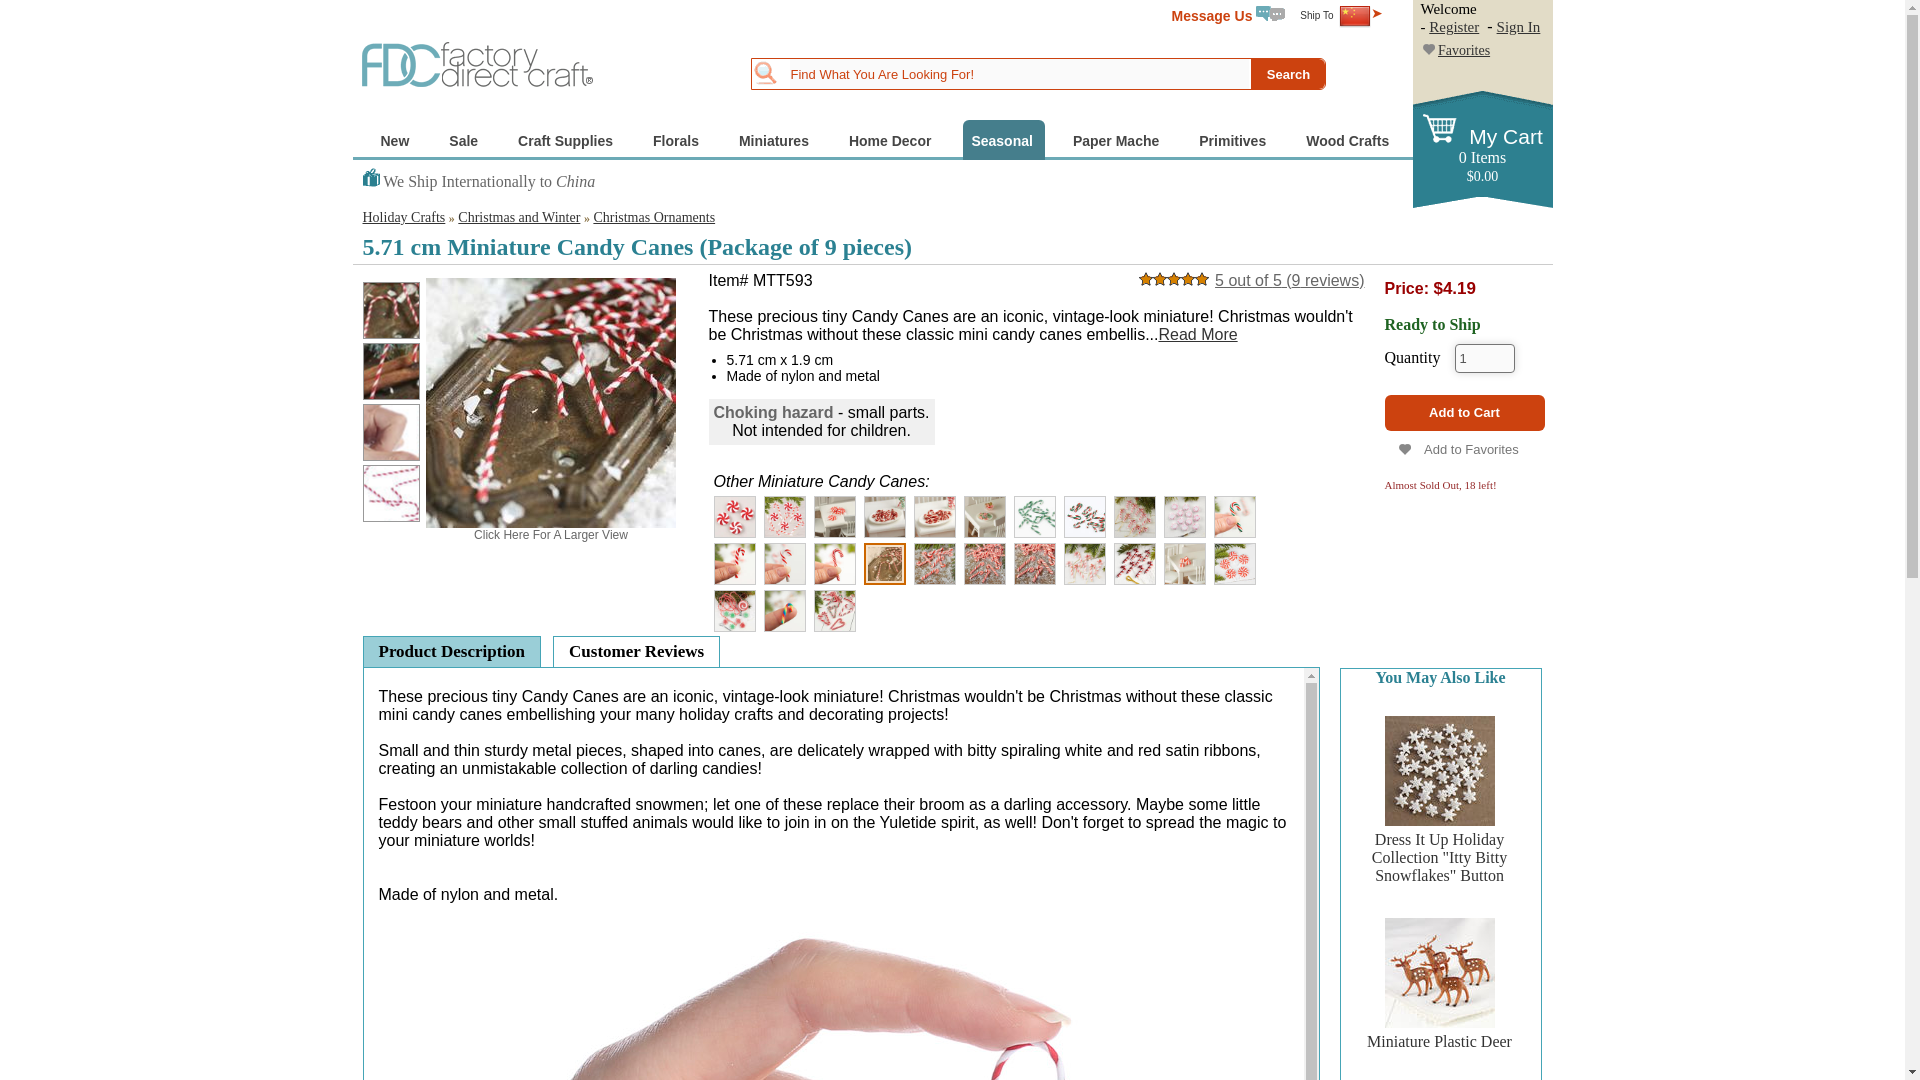  I want to click on Seasonal, so click(1004, 139).